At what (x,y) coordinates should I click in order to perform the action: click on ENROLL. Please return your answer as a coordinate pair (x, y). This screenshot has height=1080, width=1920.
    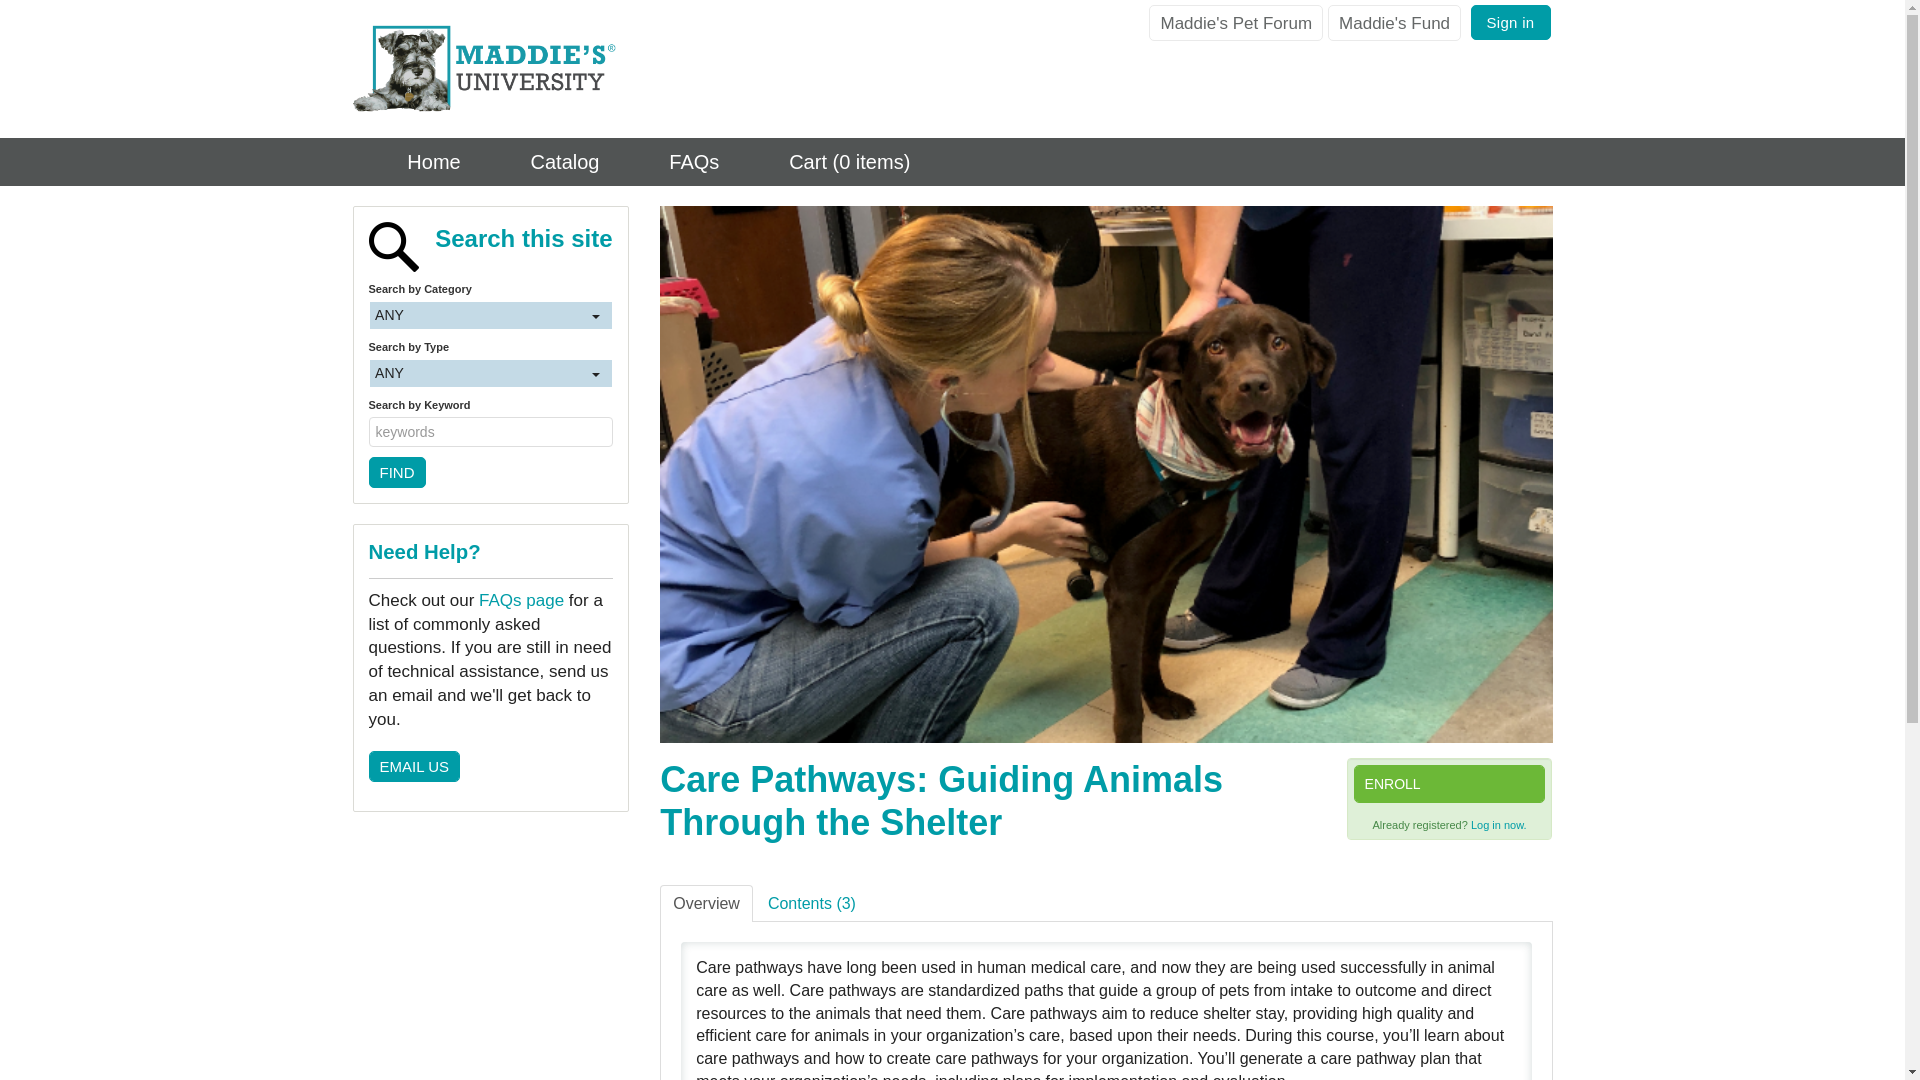
    Looking at the image, I should click on (1449, 784).